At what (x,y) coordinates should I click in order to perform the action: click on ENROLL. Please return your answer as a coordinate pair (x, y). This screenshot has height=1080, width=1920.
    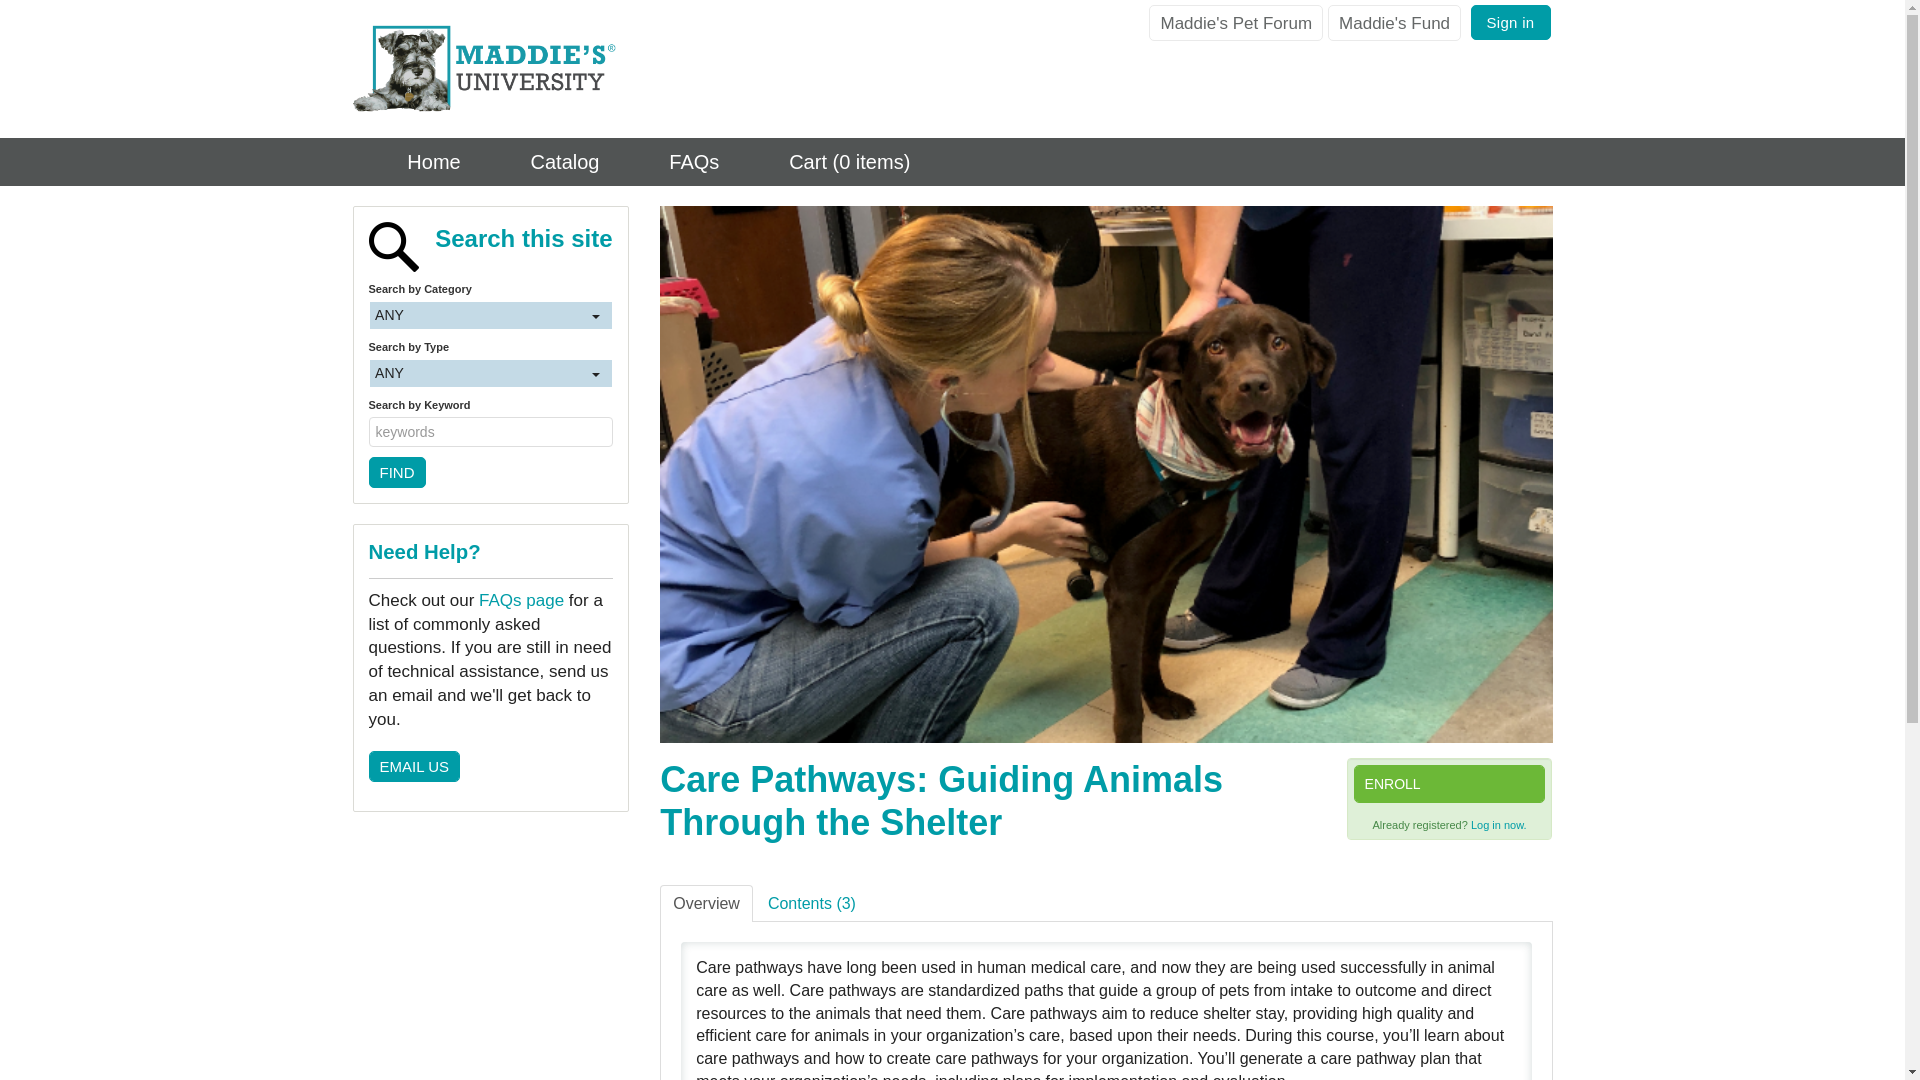
    Looking at the image, I should click on (1449, 784).